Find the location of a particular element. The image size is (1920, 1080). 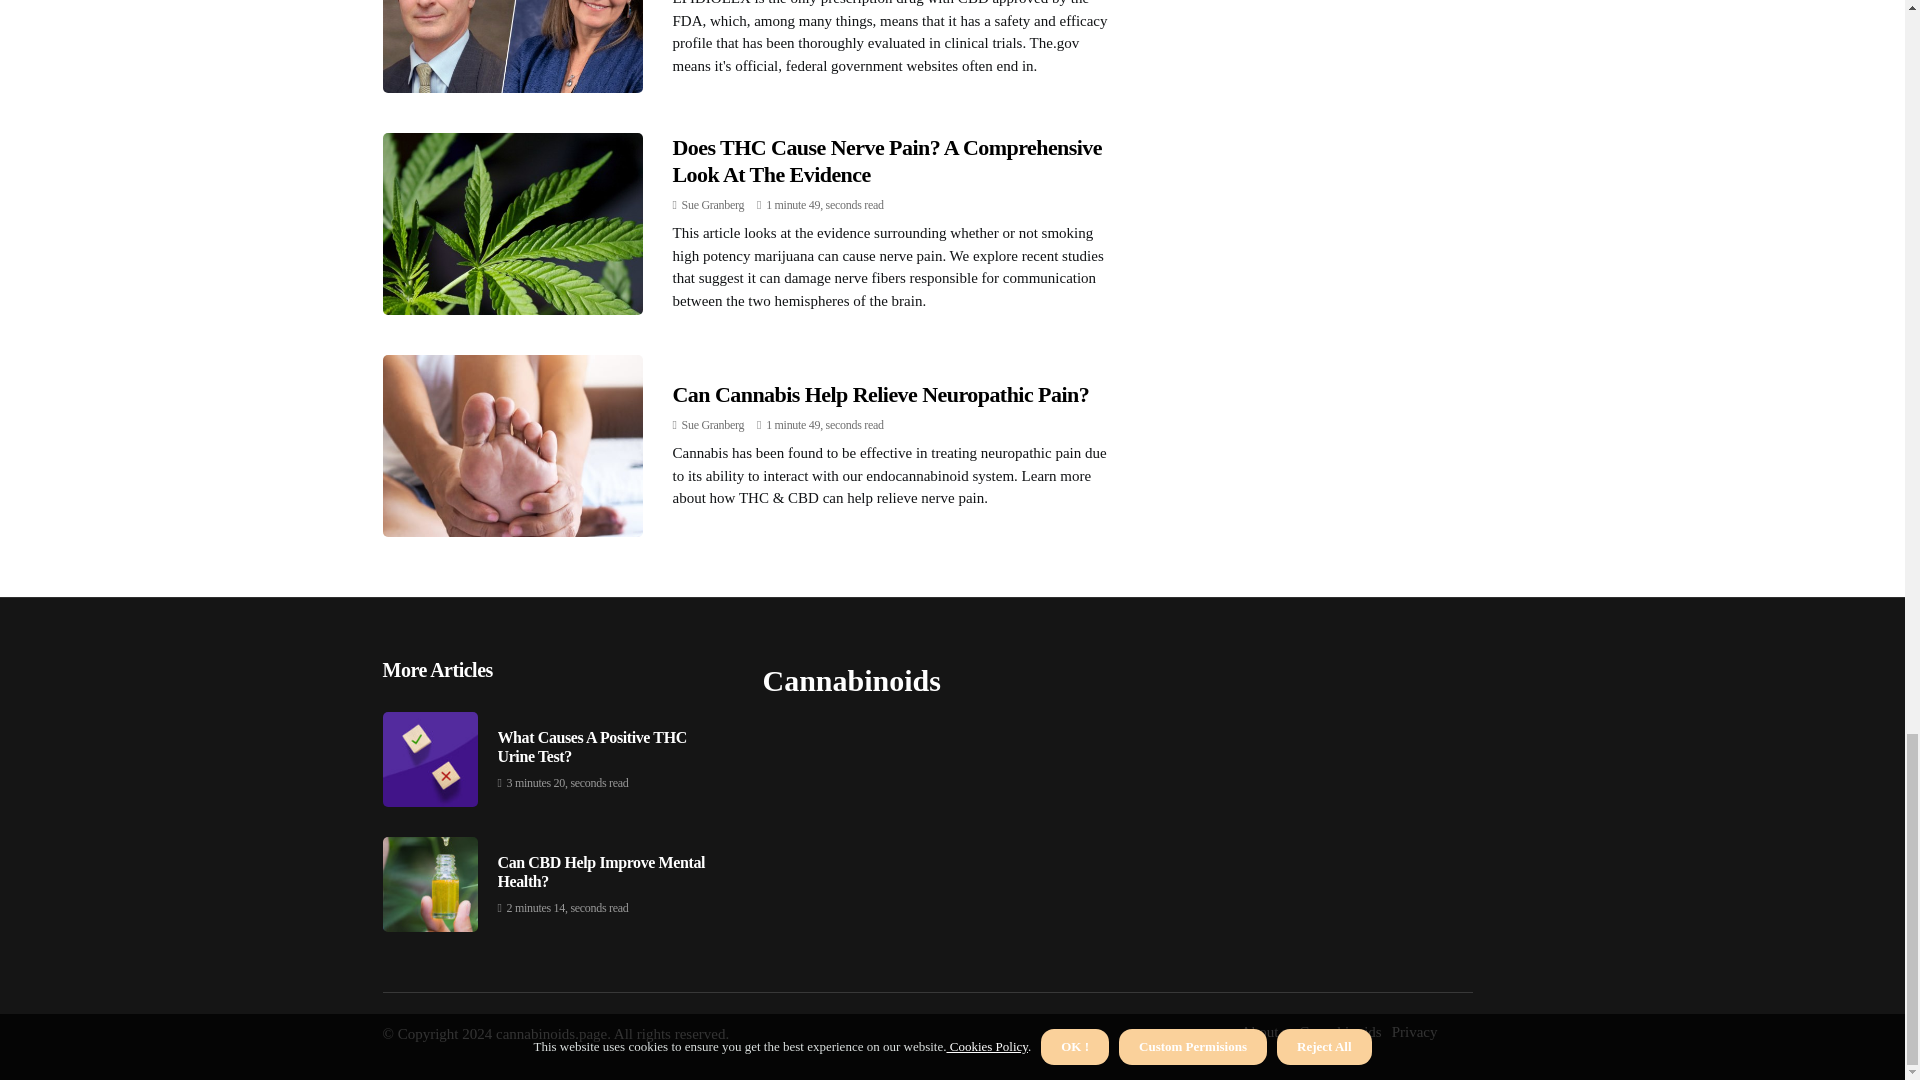

Can Cannabis Help Relieve Neuropathic Pain? is located at coordinates (880, 394).